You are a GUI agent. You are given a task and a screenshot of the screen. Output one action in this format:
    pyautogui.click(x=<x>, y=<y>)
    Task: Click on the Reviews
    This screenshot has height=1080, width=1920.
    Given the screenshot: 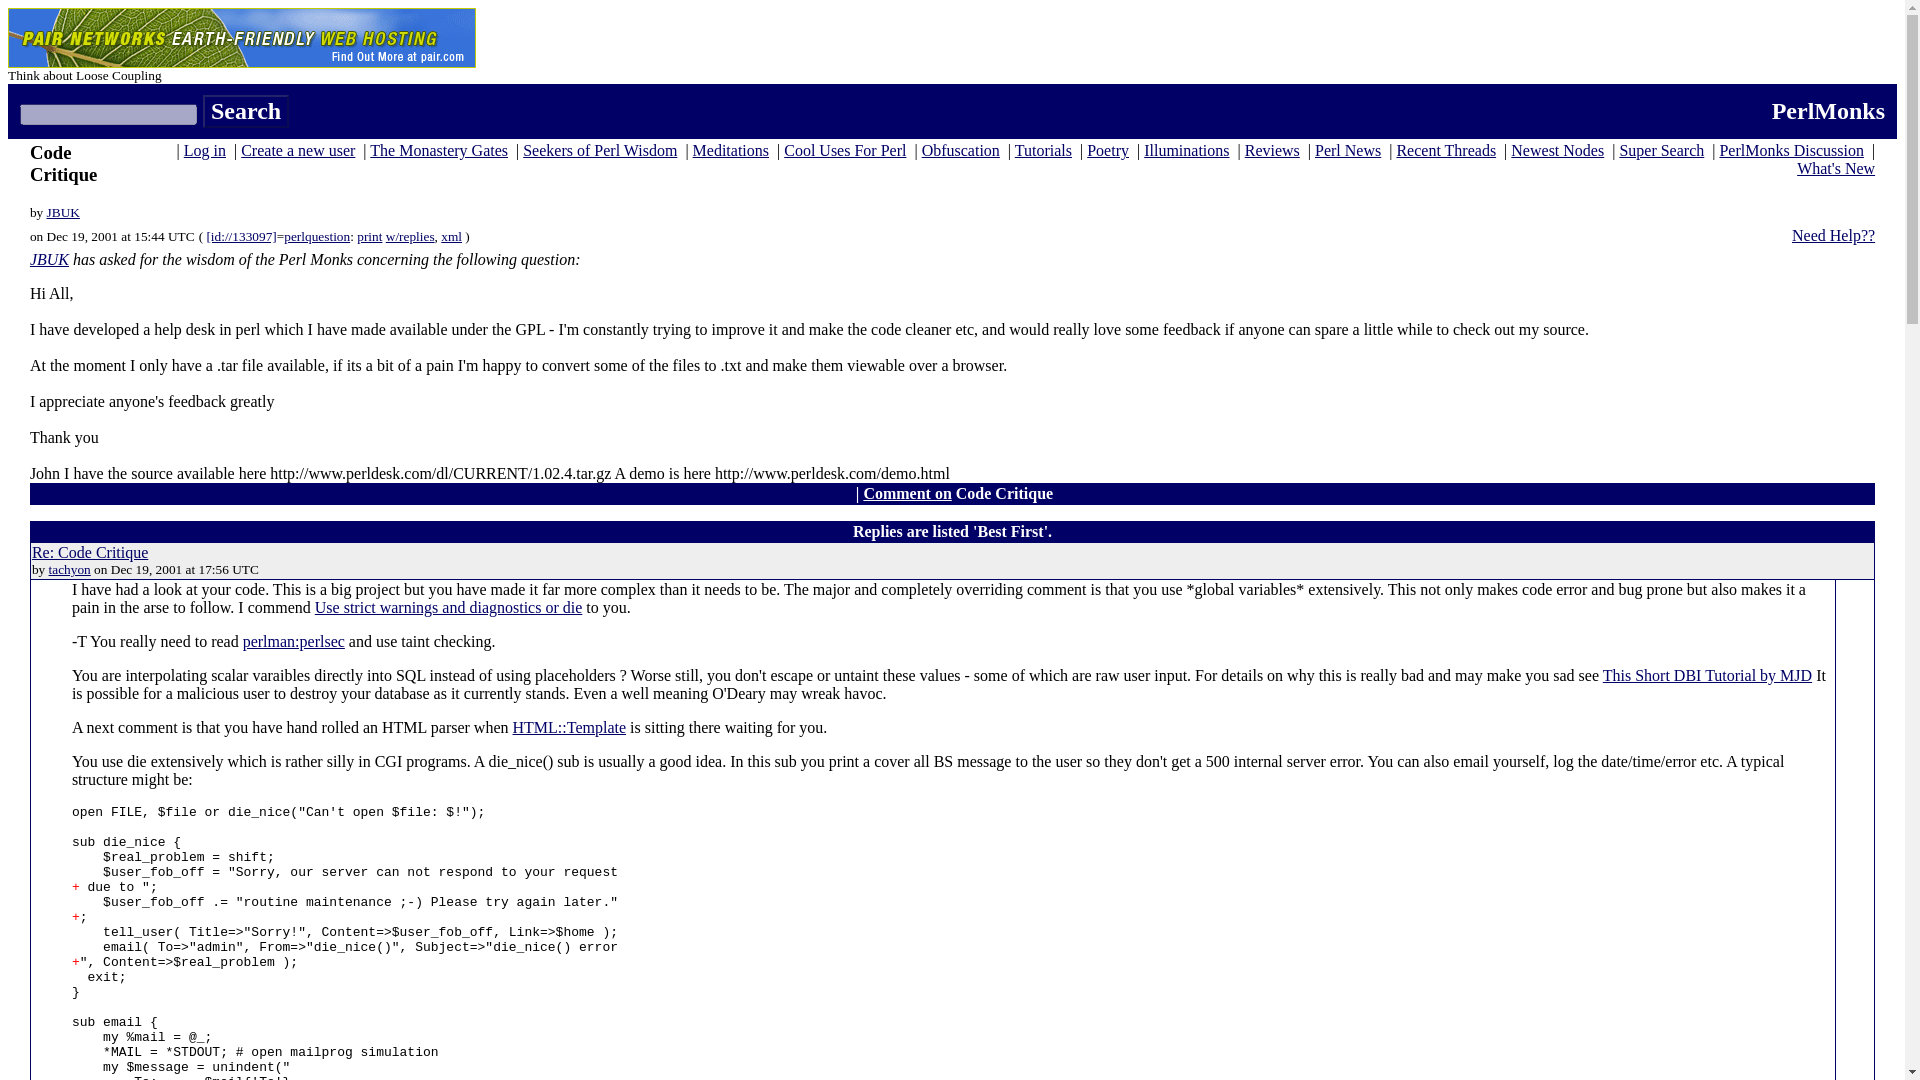 What is the action you would take?
    pyautogui.click(x=1272, y=150)
    